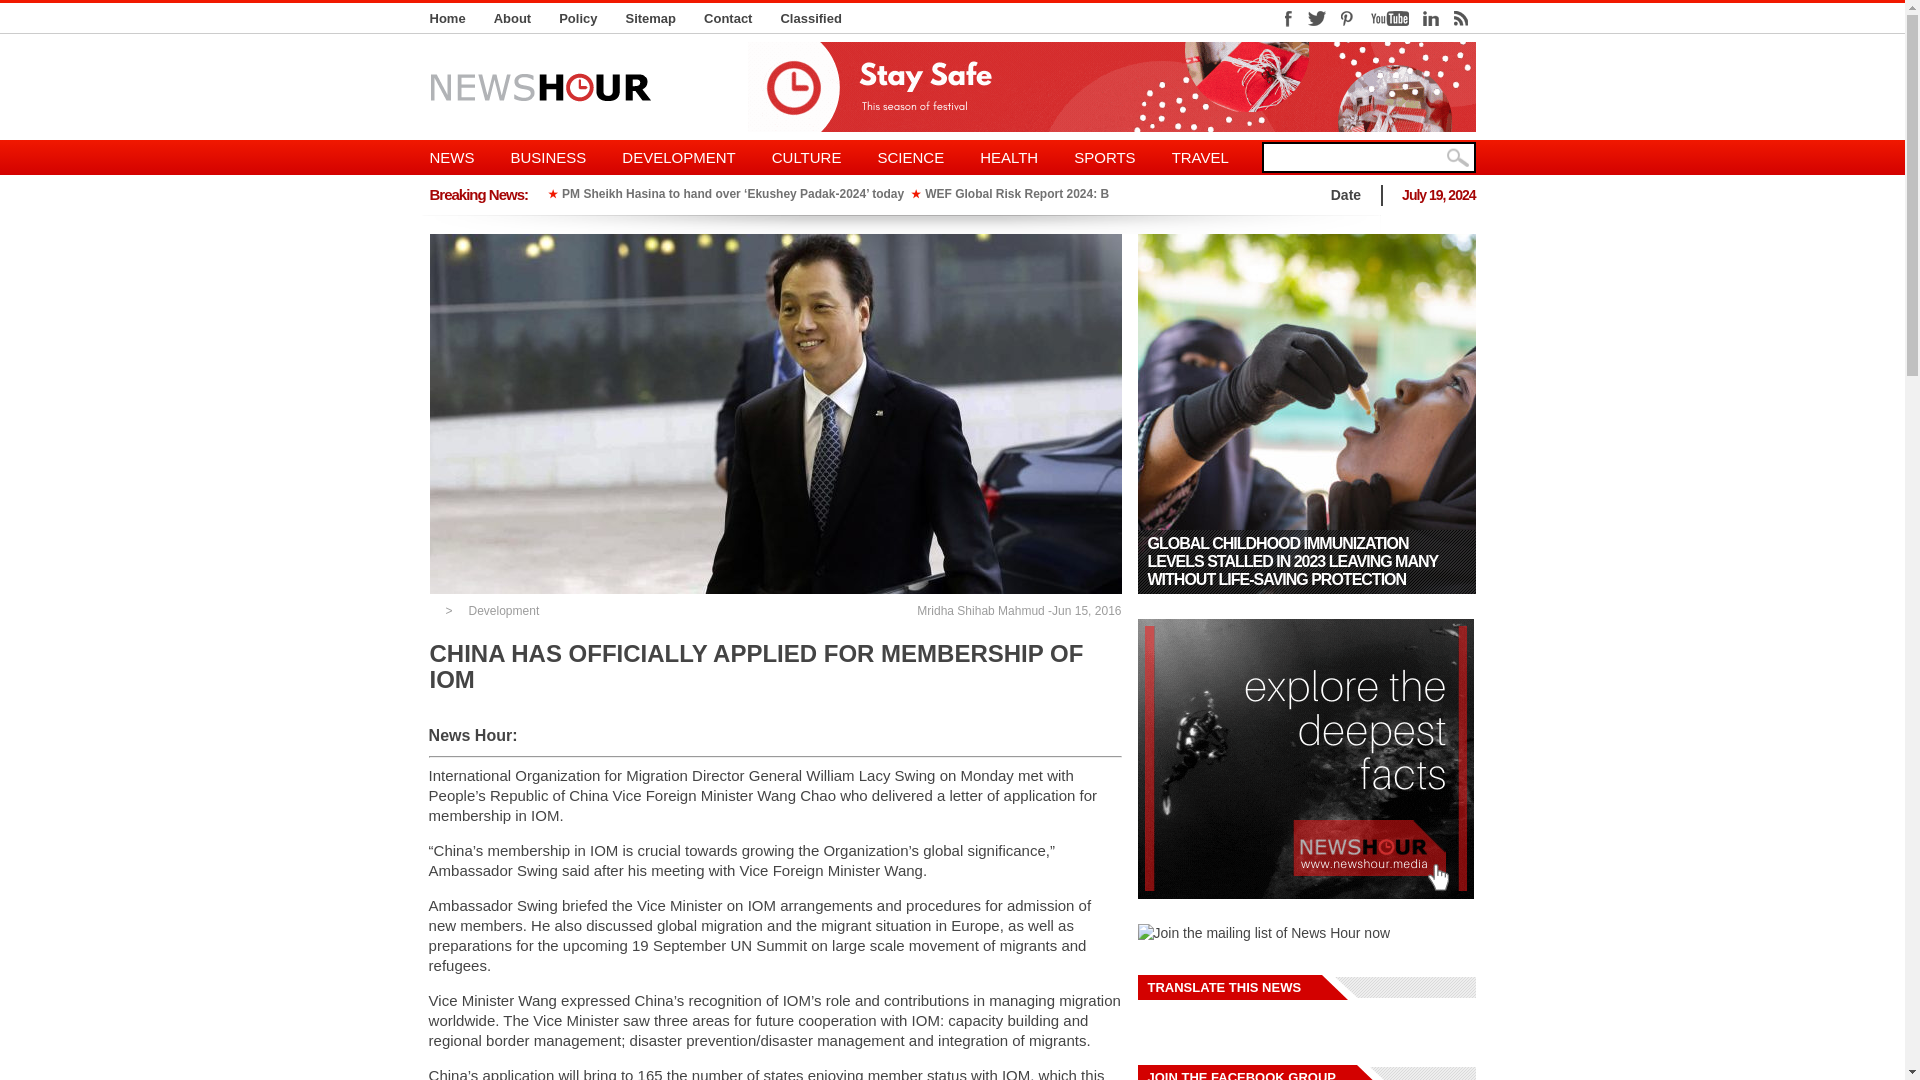 The image size is (1920, 1080). What do you see at coordinates (728, 18) in the screenshot?
I see `Contact` at bounding box center [728, 18].